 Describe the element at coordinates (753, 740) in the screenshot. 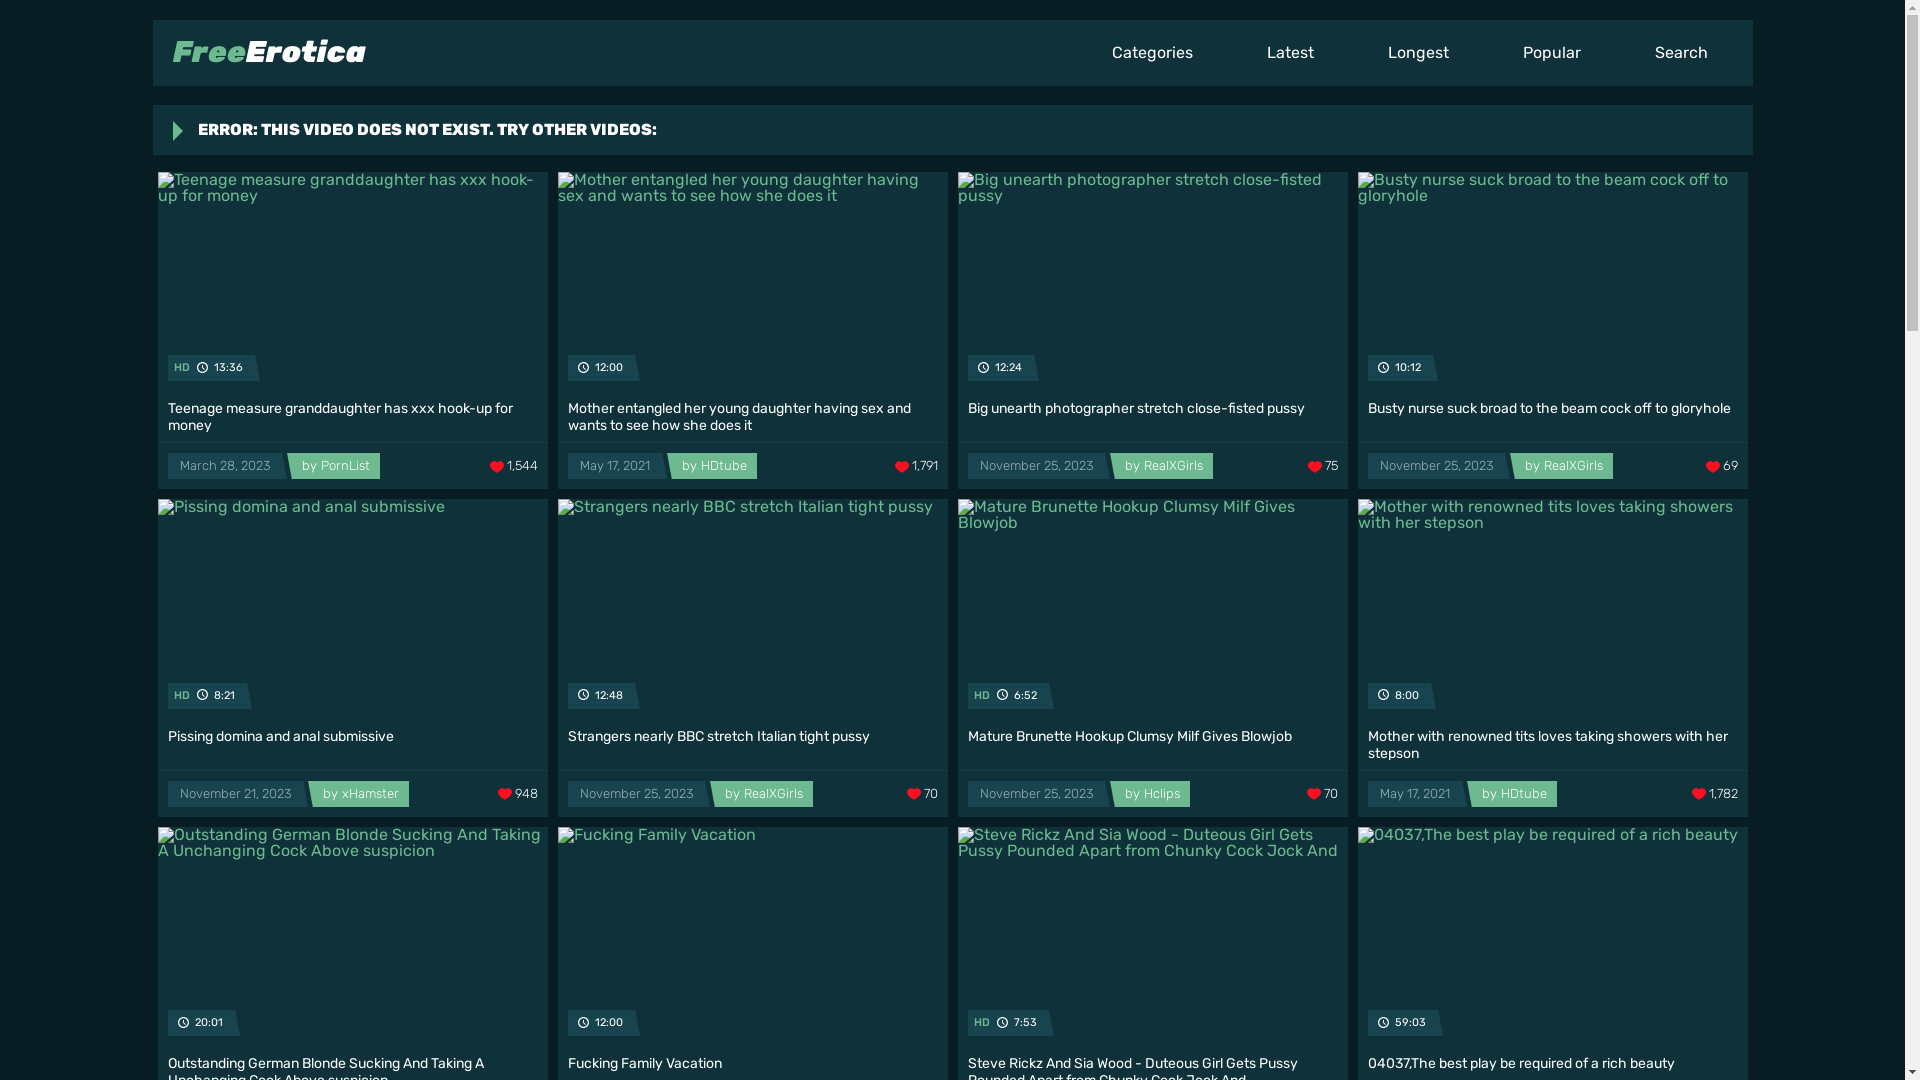

I see `Strangers nearly BBC stretch Italian tight pussy` at that location.